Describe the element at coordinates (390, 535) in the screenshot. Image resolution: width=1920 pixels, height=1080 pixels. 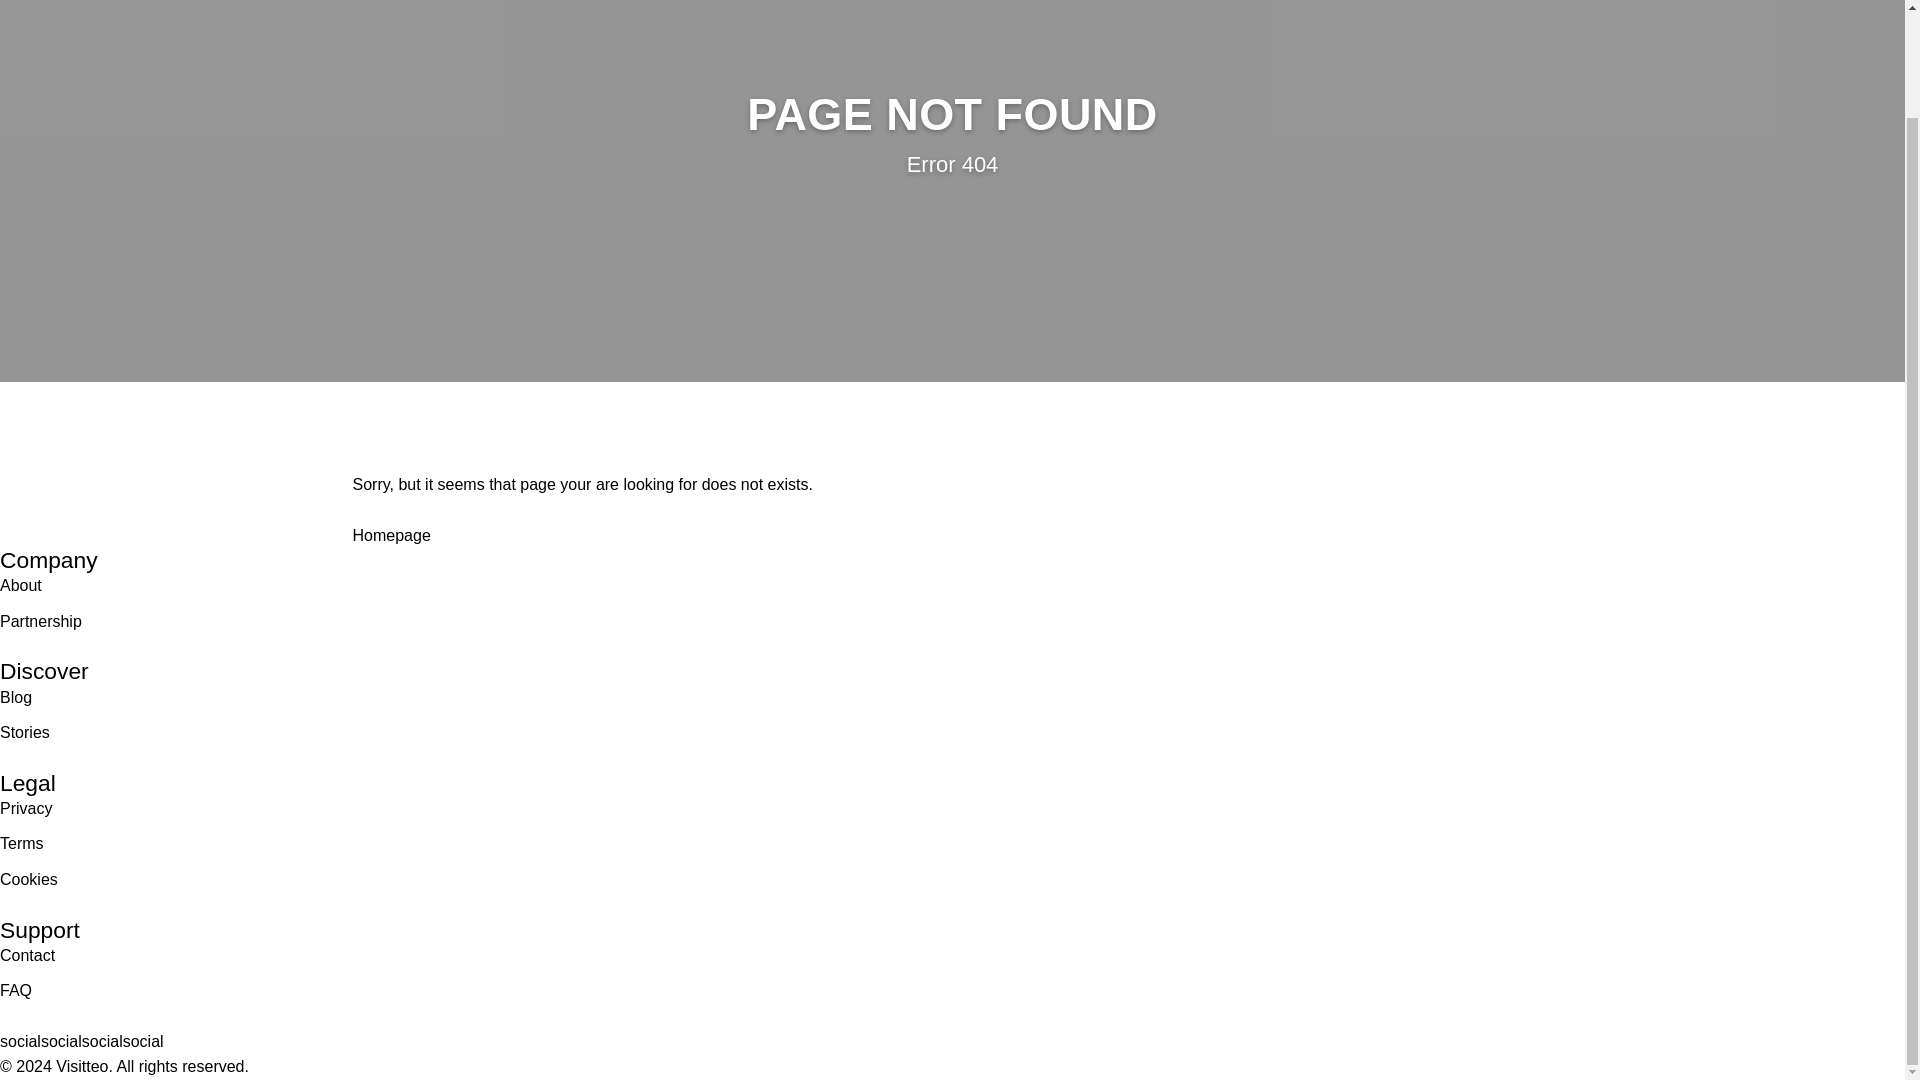
I see `Homepage` at that location.